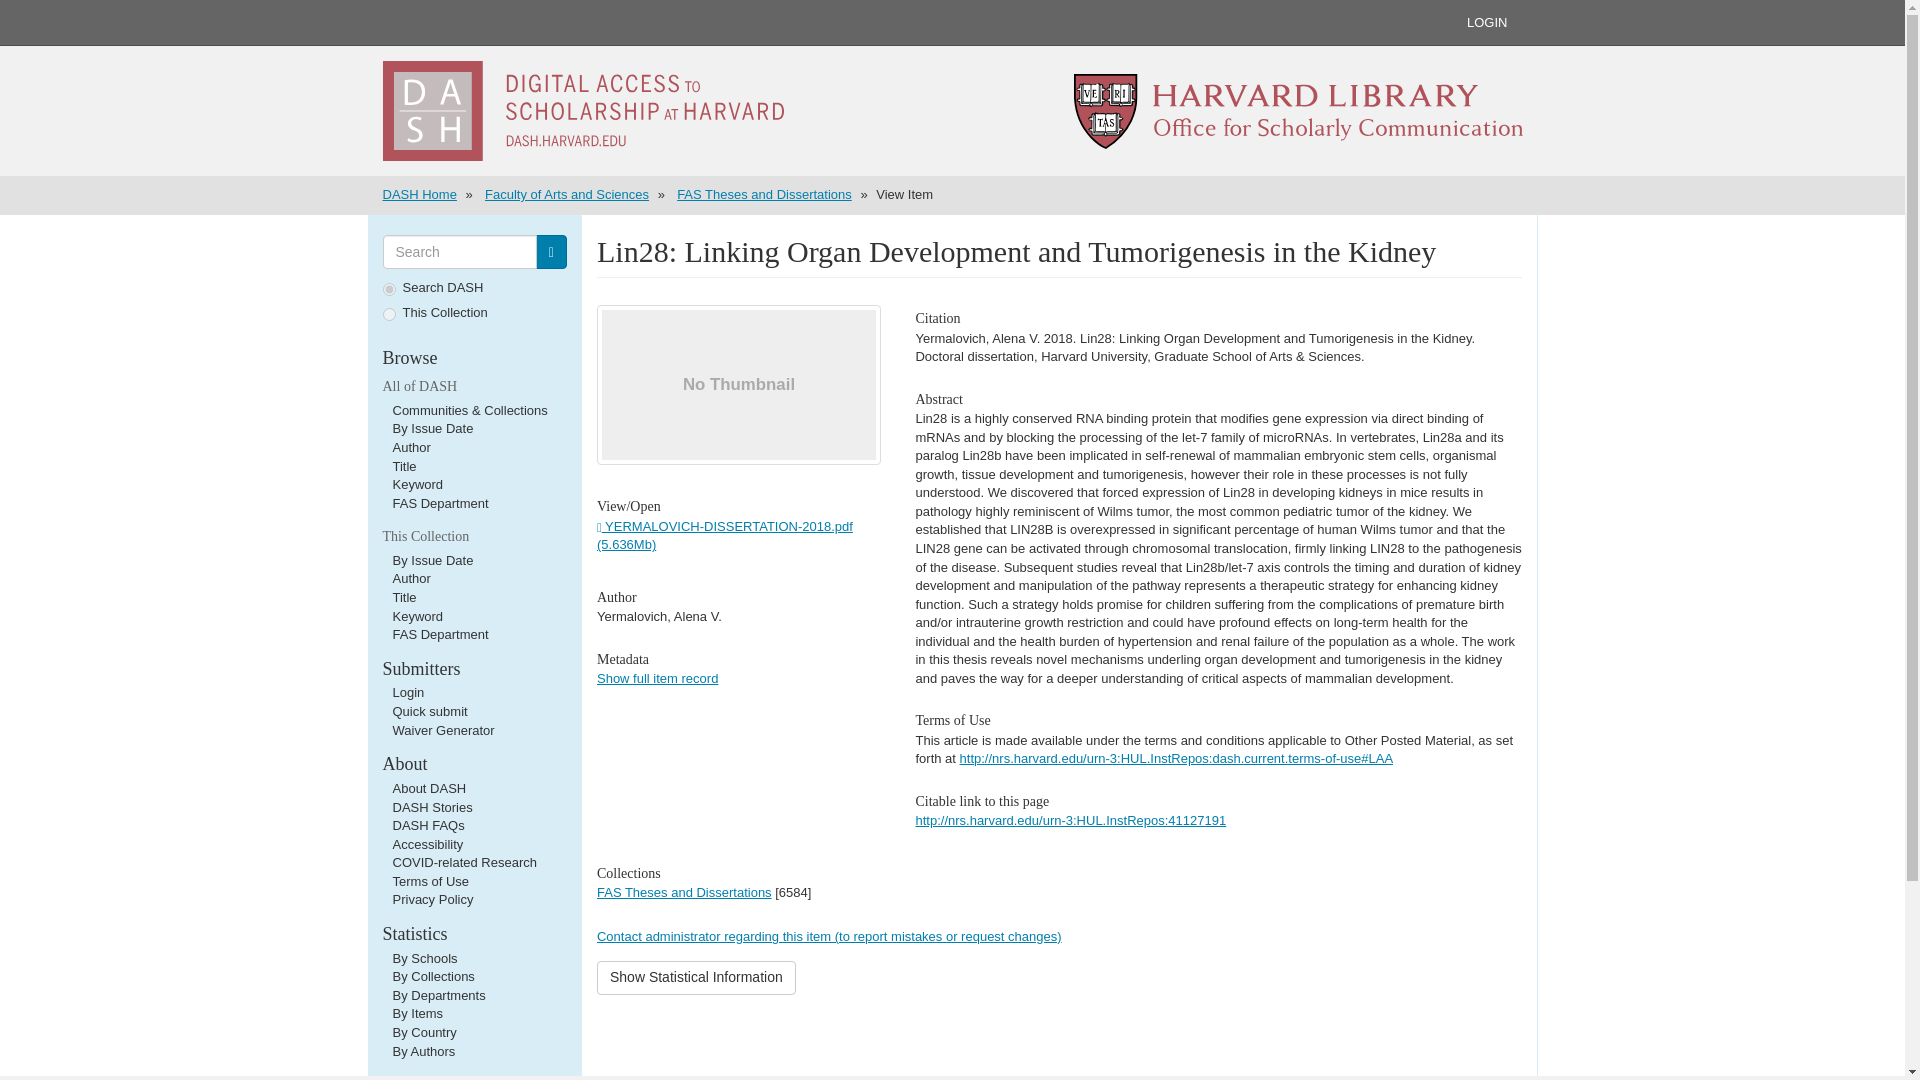 This screenshot has width=1920, height=1080. What do you see at coordinates (764, 194) in the screenshot?
I see `FAS Theses and Dissertations` at bounding box center [764, 194].